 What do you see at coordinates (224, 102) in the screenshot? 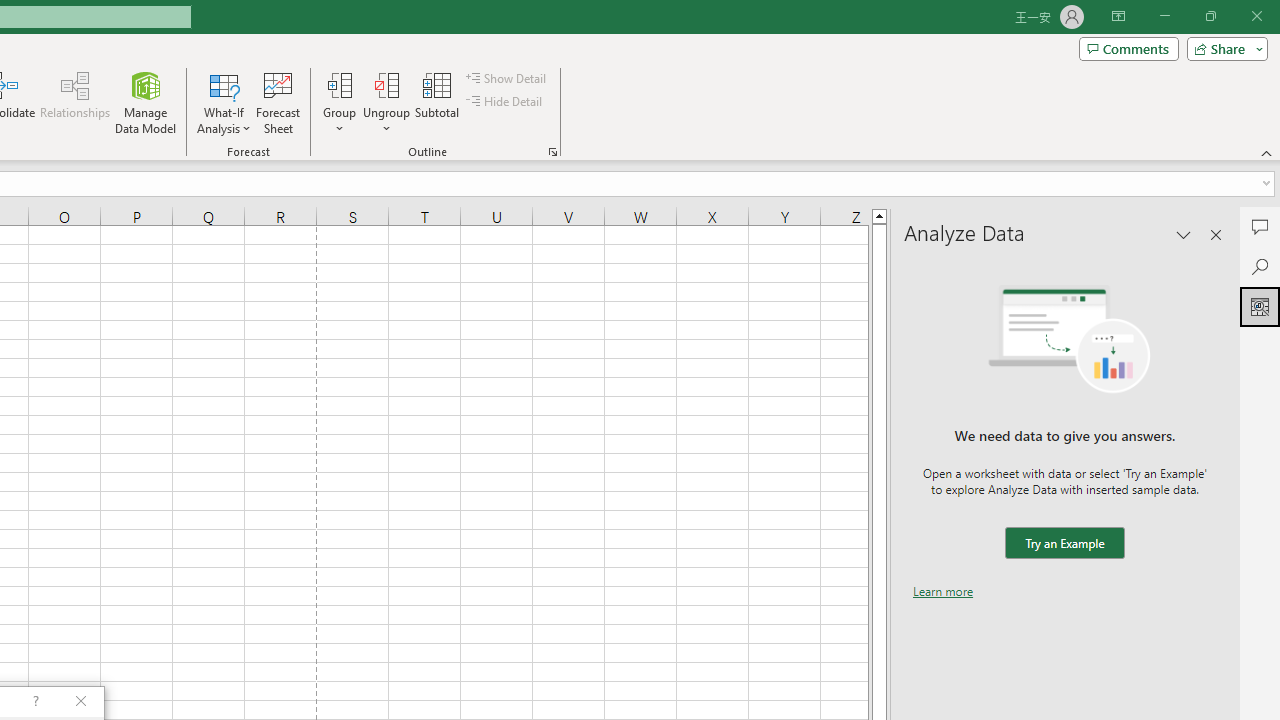
I see `What-If Analysis` at bounding box center [224, 102].